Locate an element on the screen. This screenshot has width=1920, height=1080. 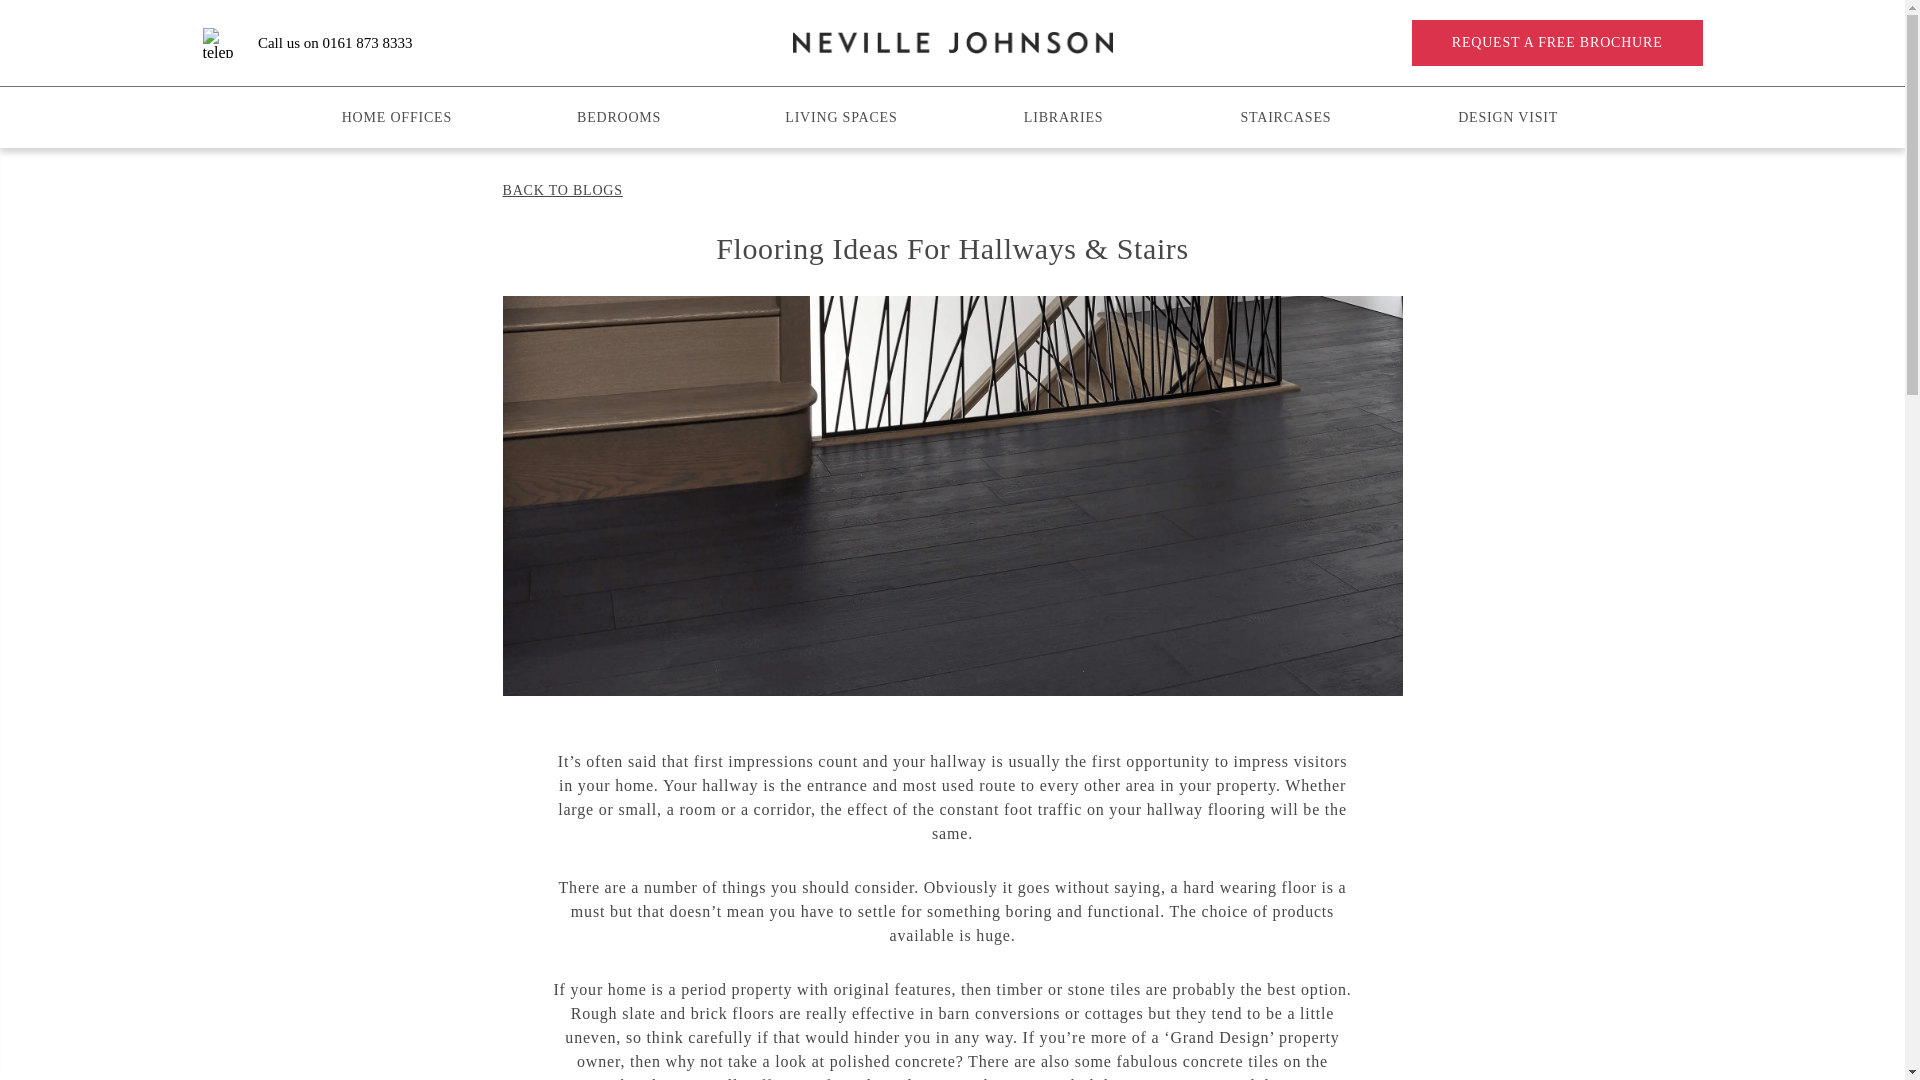
REQUEST A FREE BROCHURE is located at coordinates (1557, 42).